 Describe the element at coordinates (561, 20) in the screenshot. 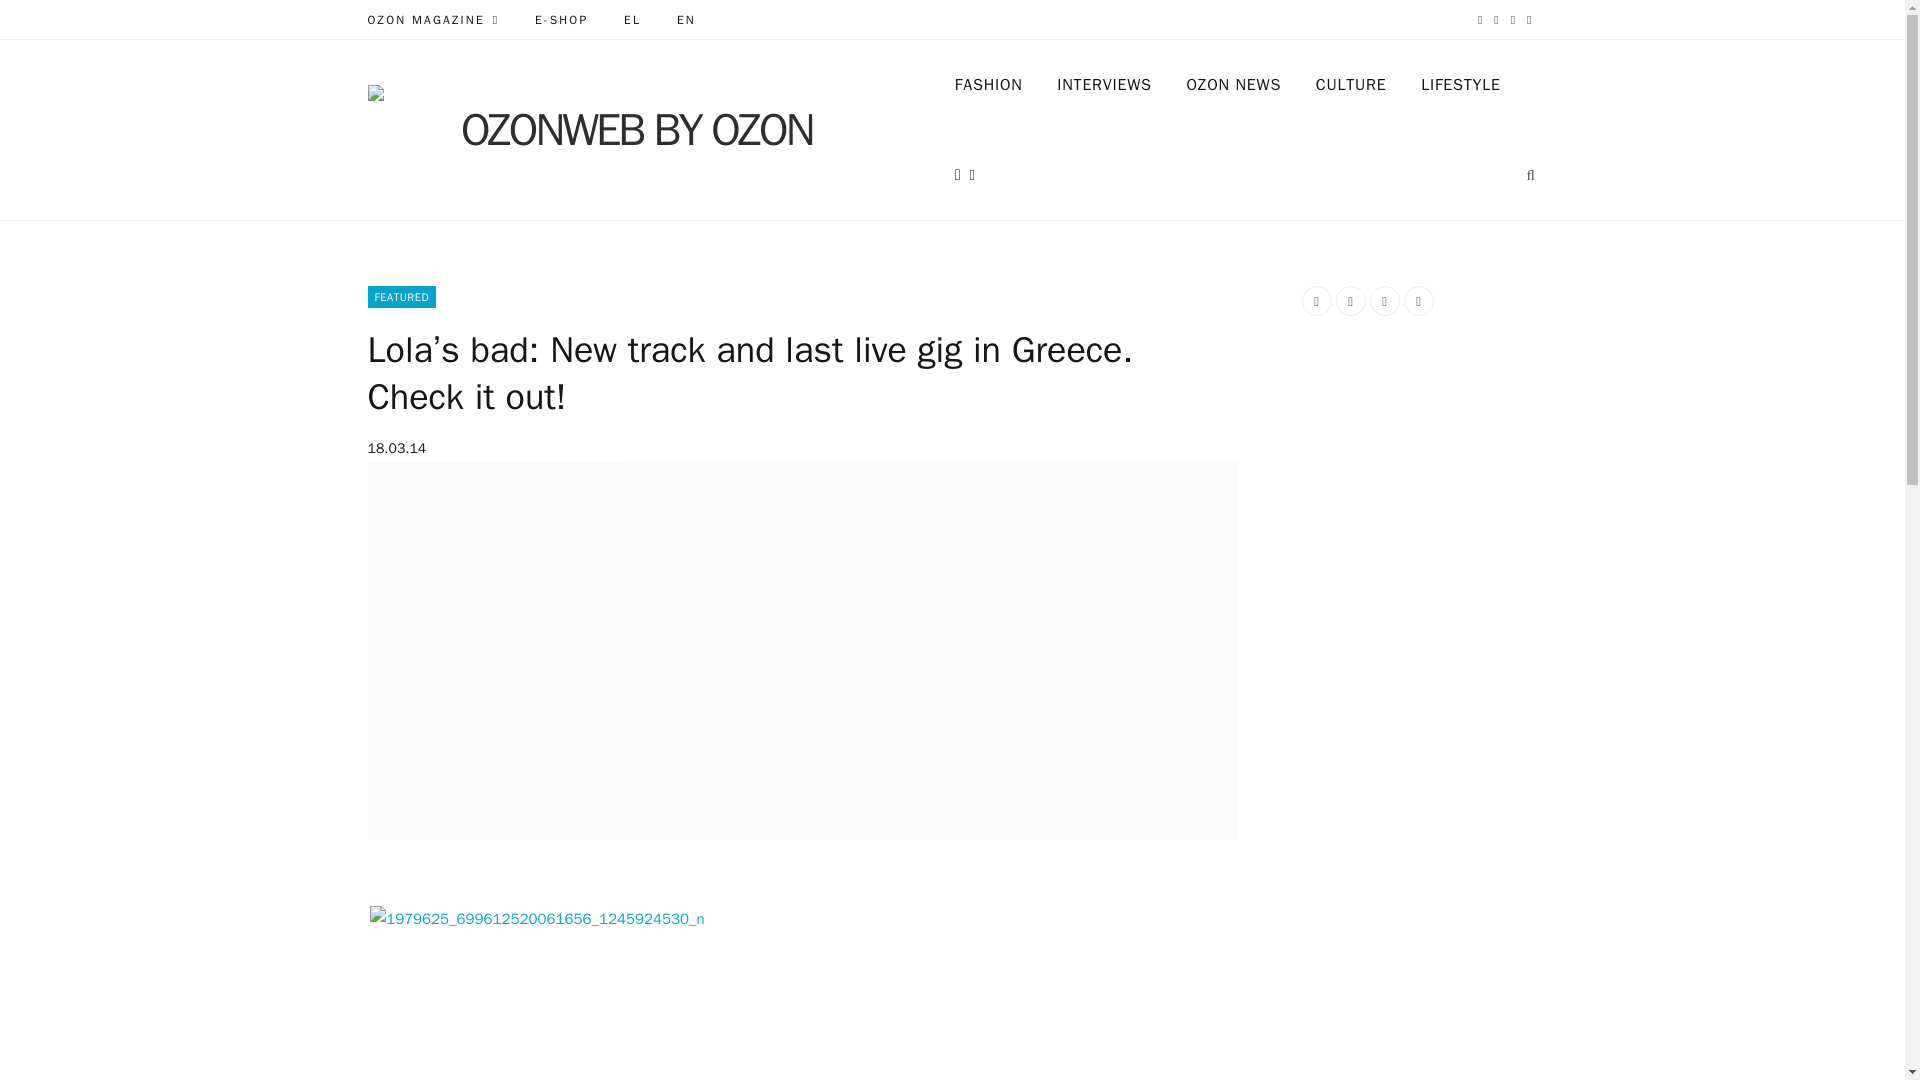

I see `E-SHOP` at that location.